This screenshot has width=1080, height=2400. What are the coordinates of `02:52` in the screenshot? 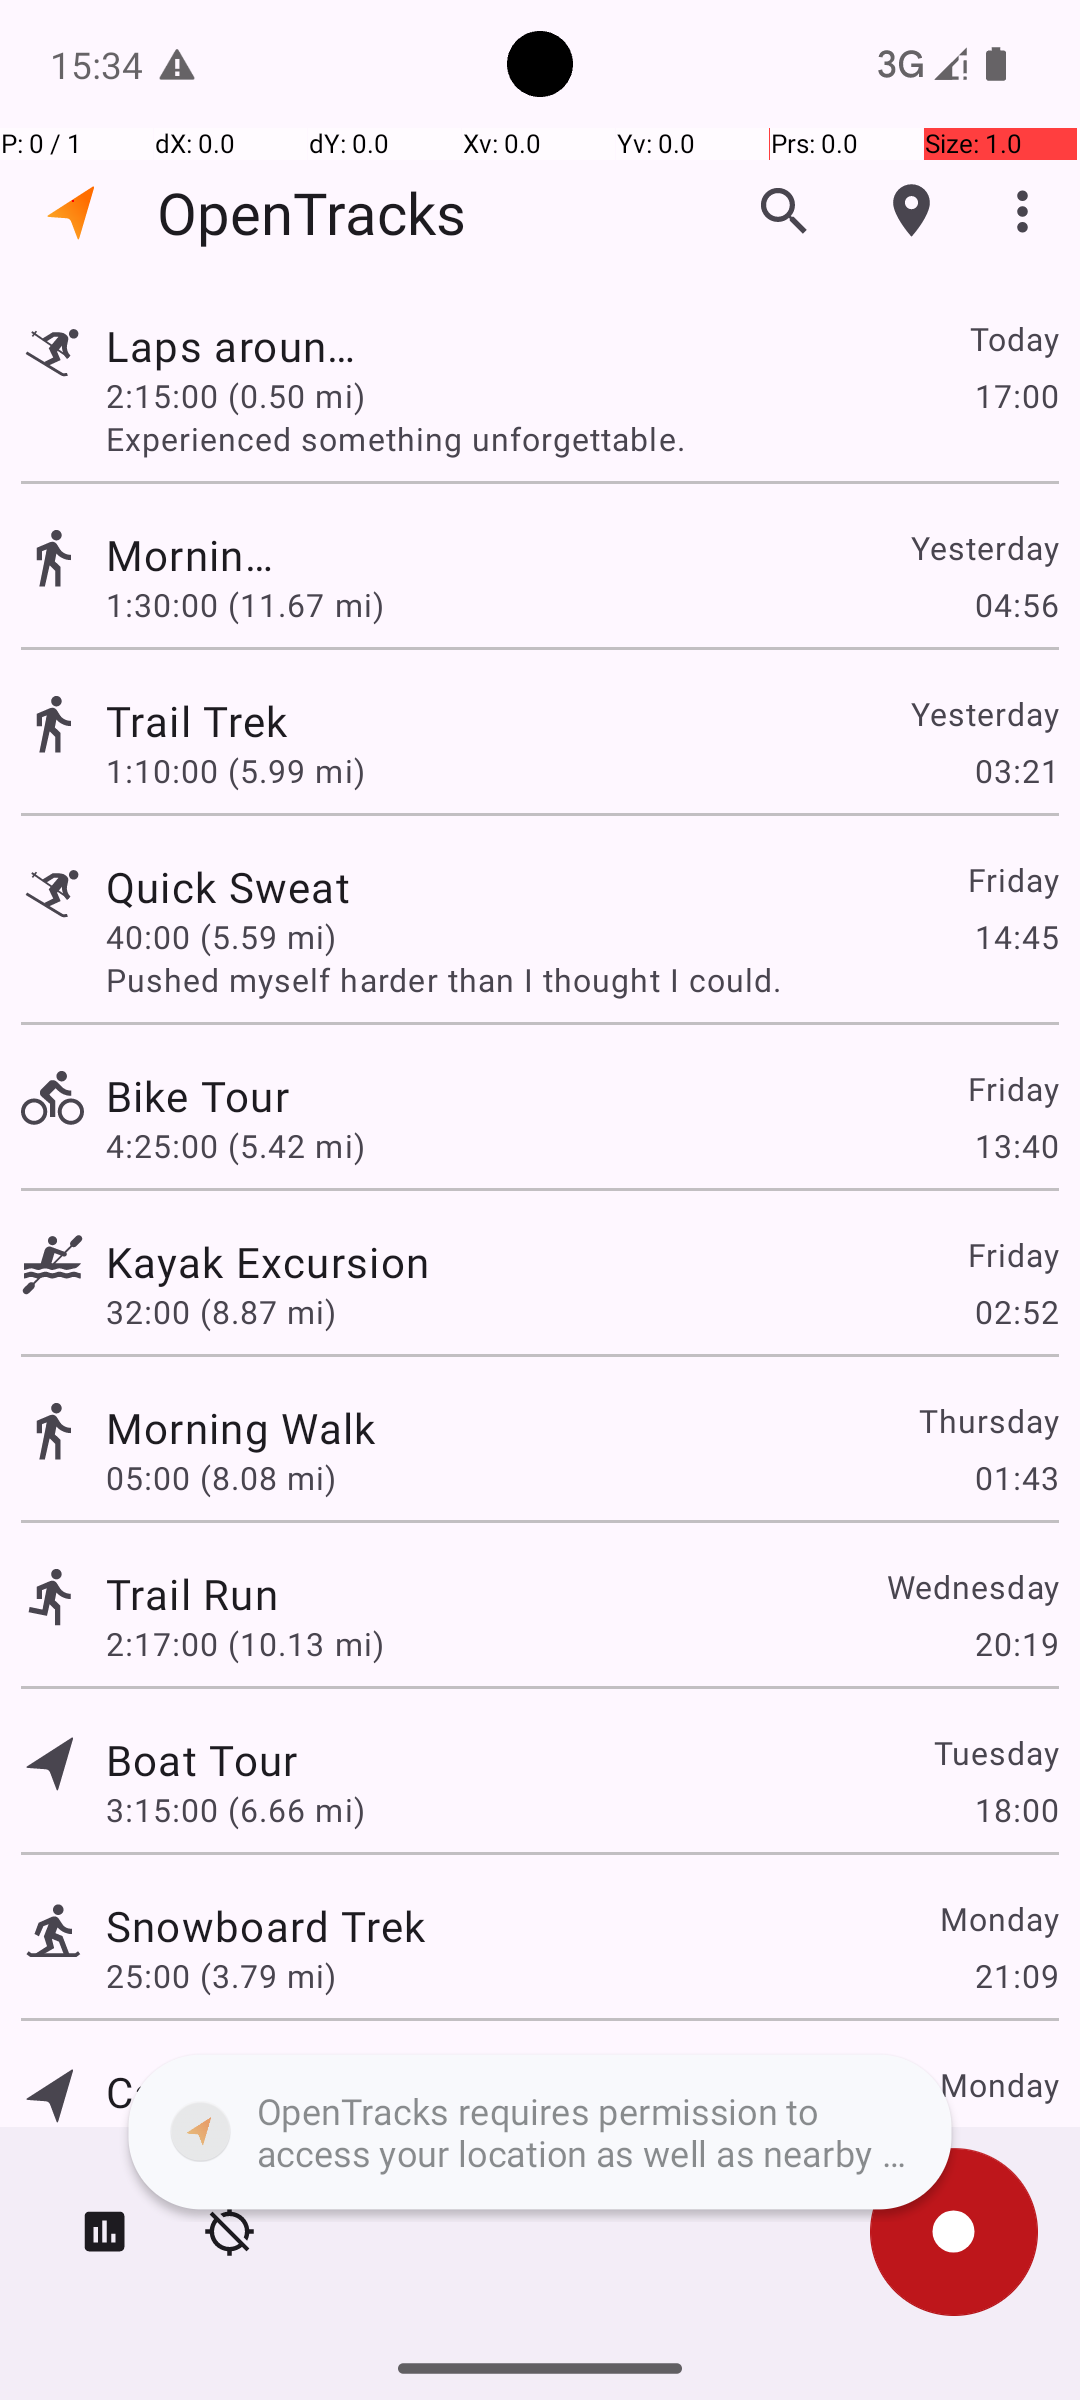 It's located at (1016, 1312).